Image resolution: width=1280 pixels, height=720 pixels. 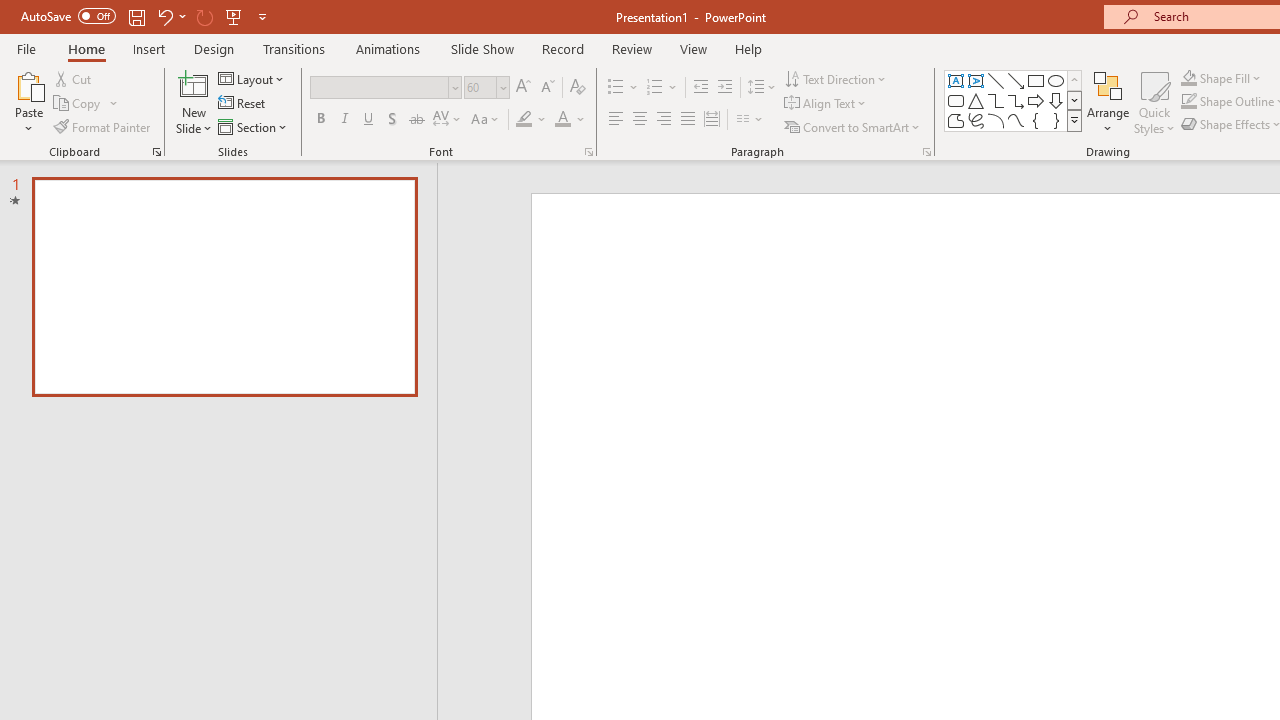 I want to click on Decrease Indent, so click(x=700, y=88).